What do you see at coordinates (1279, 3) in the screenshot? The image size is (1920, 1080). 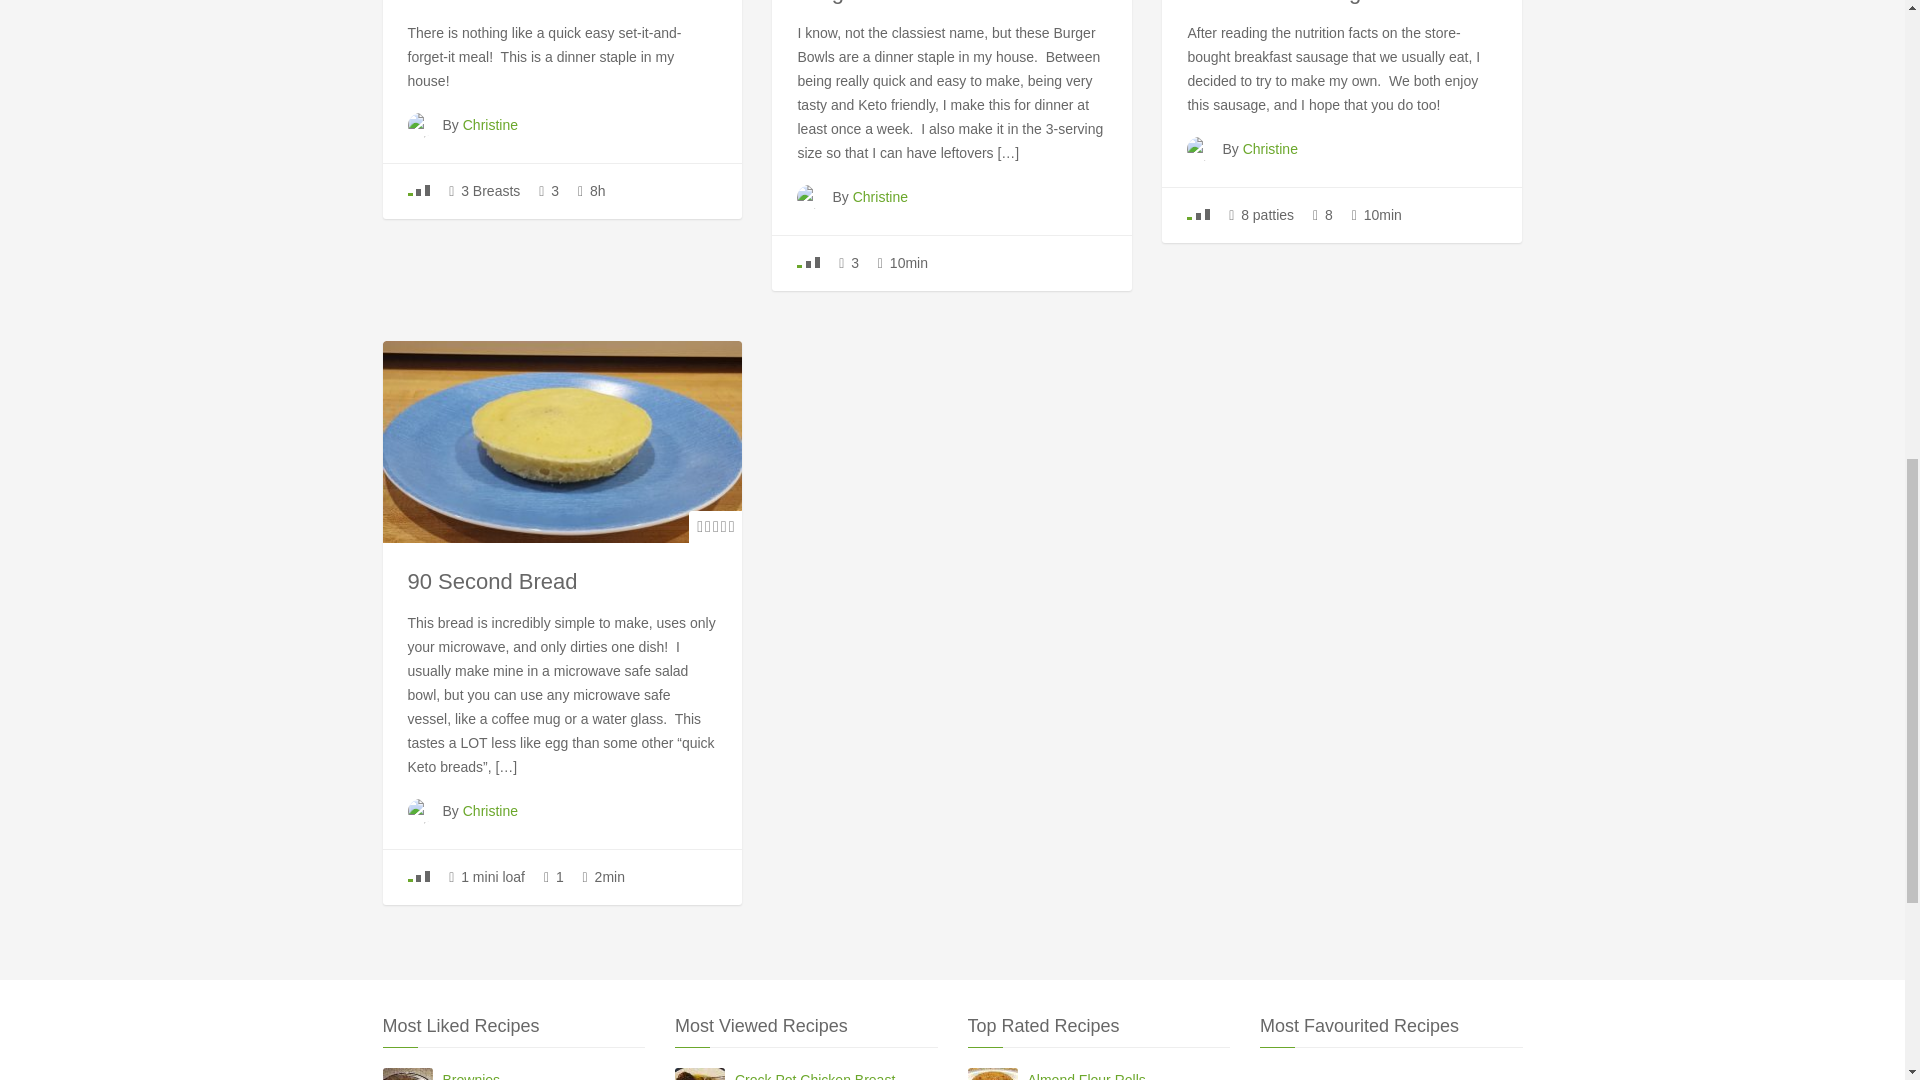 I see `Breakfast Sausage` at bounding box center [1279, 3].